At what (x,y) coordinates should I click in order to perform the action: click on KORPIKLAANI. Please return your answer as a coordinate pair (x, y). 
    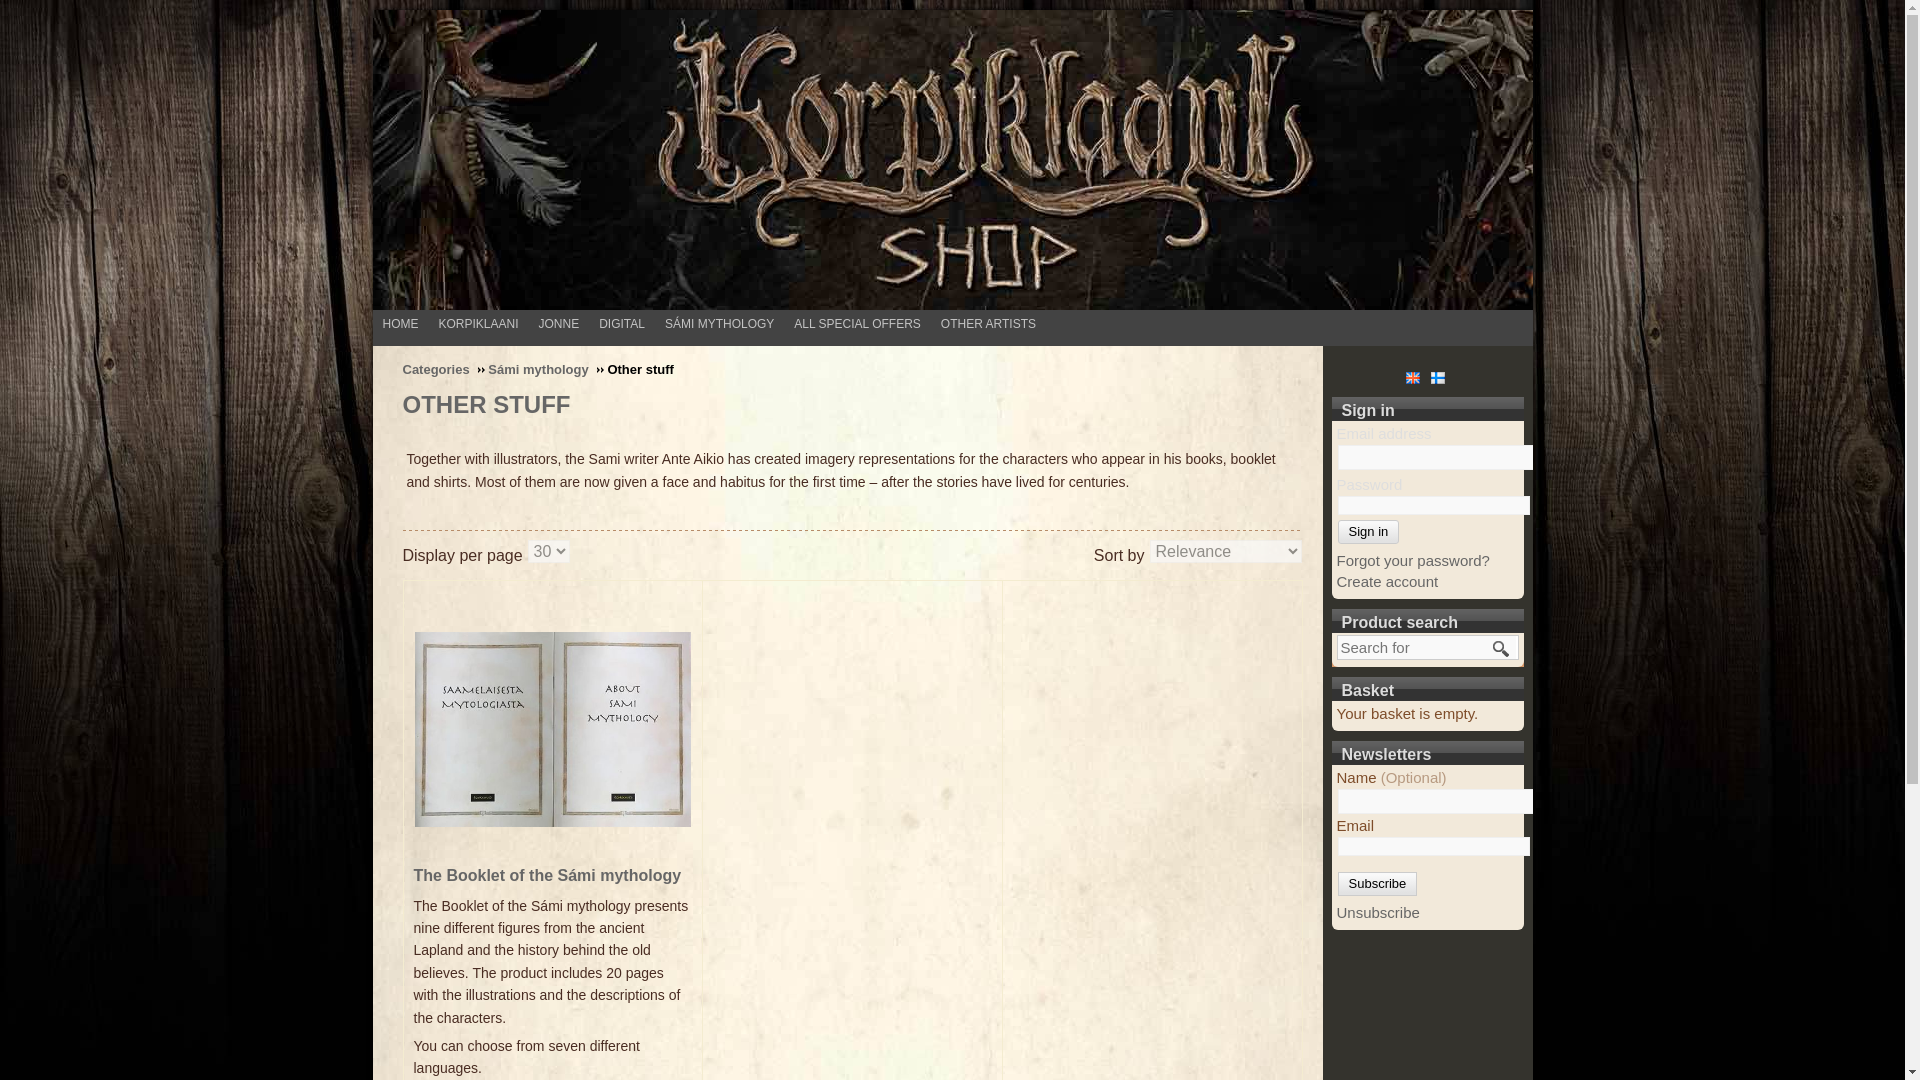
    Looking at the image, I should click on (482, 323).